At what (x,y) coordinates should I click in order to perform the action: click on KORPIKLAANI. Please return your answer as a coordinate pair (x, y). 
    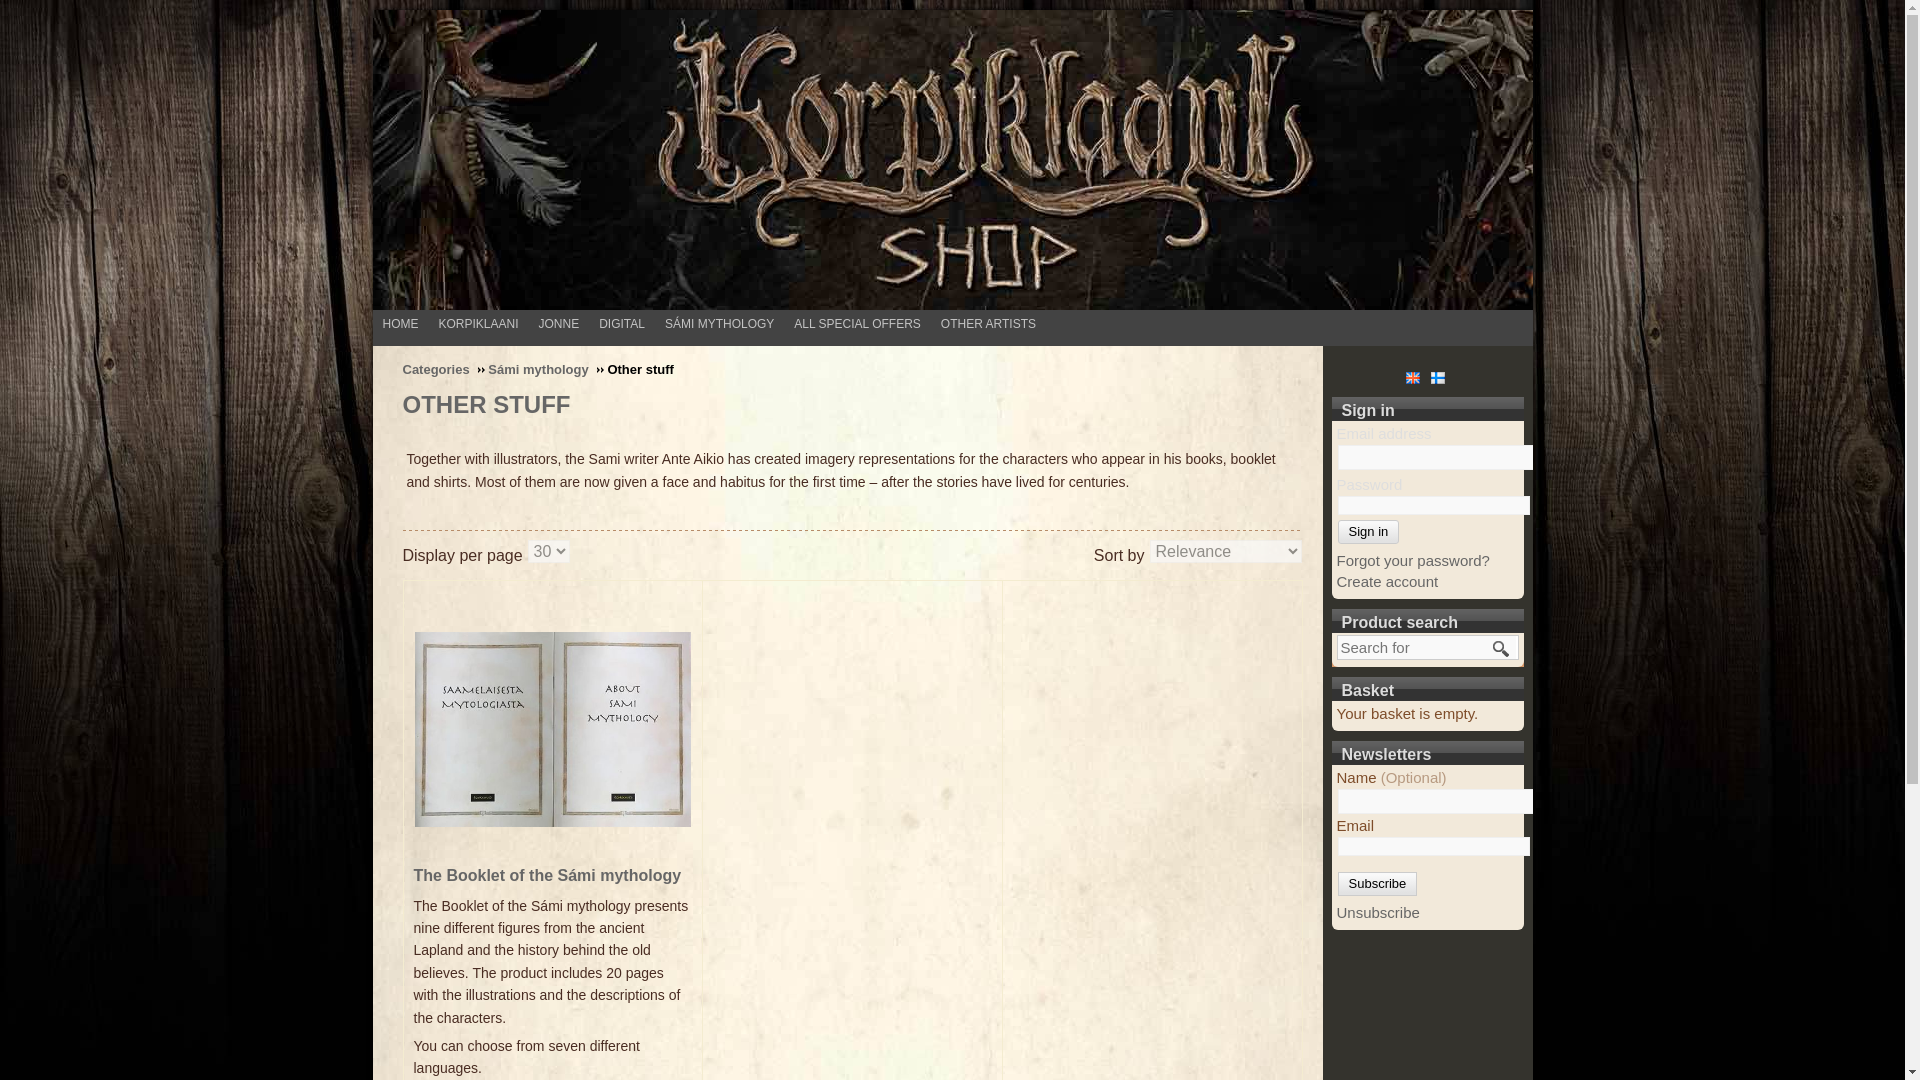
    Looking at the image, I should click on (482, 323).